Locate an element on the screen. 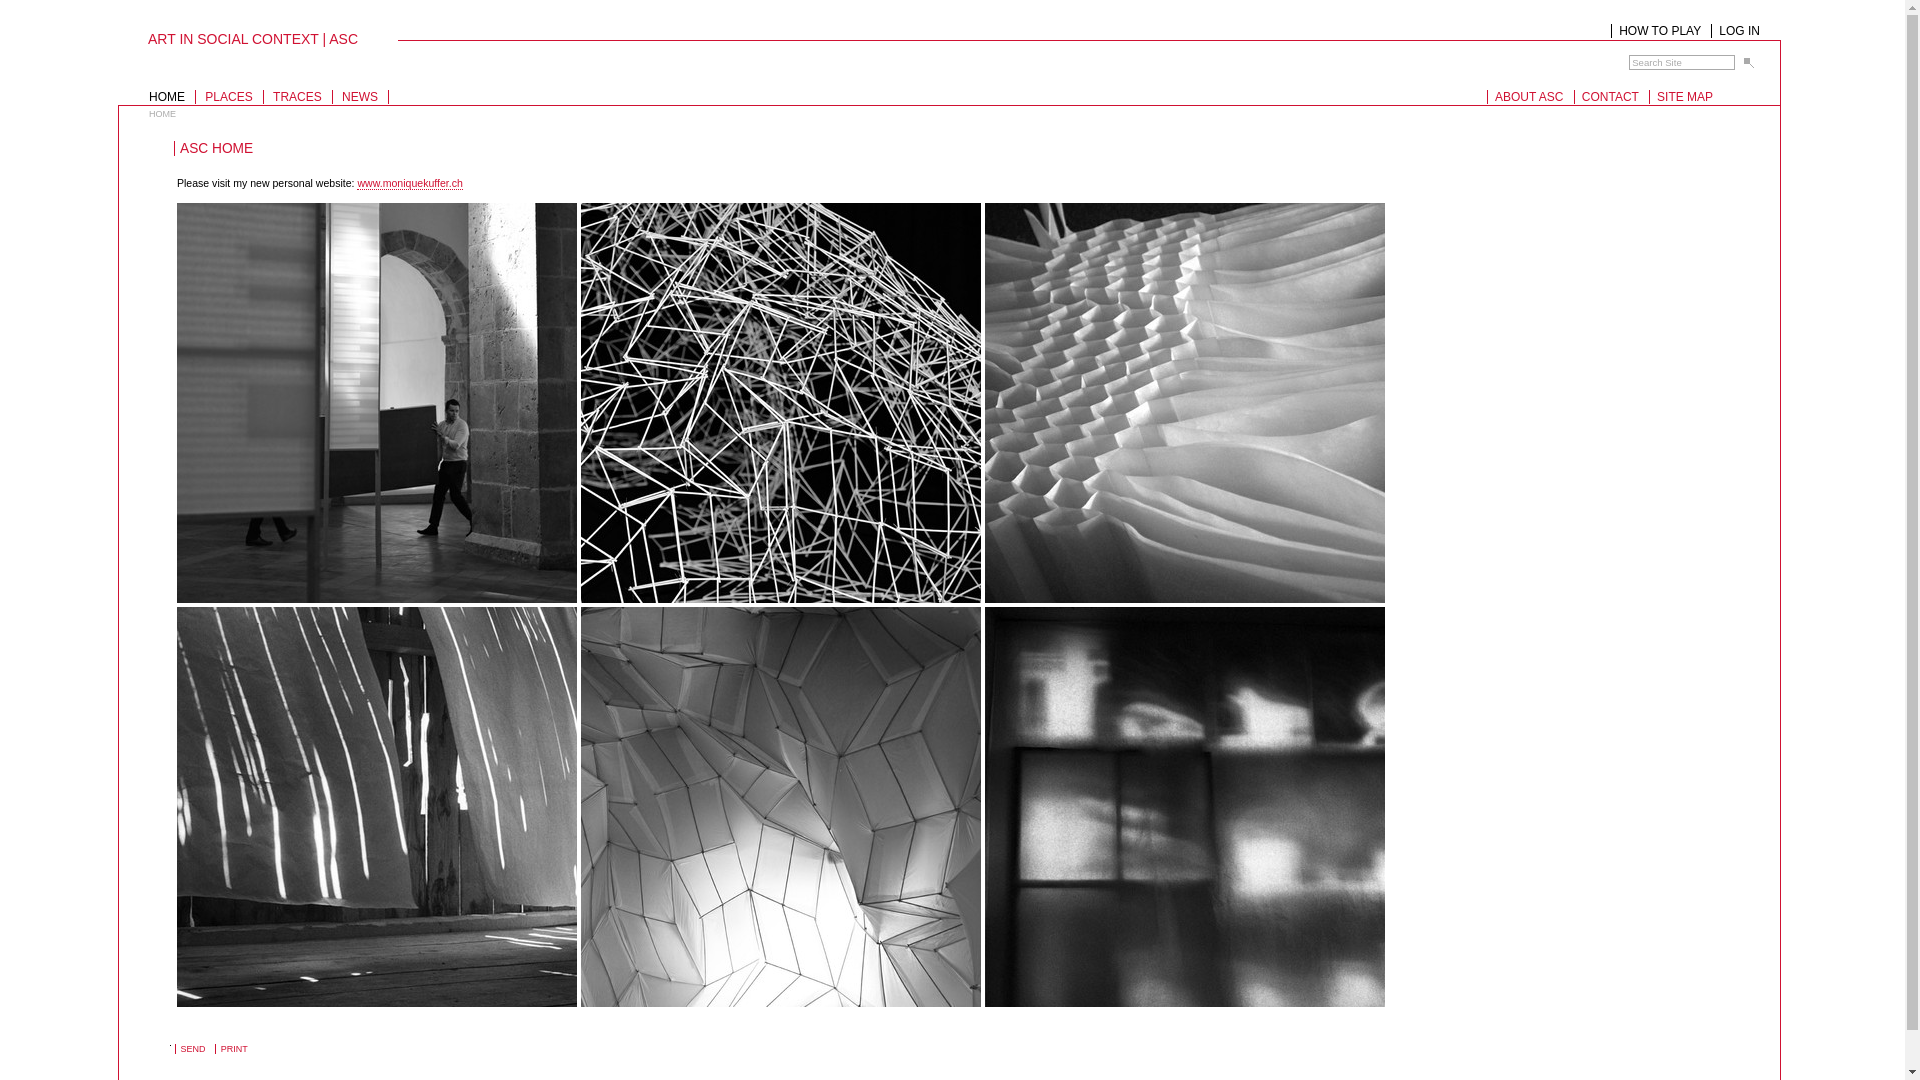  LOG IN is located at coordinates (1736, 31).